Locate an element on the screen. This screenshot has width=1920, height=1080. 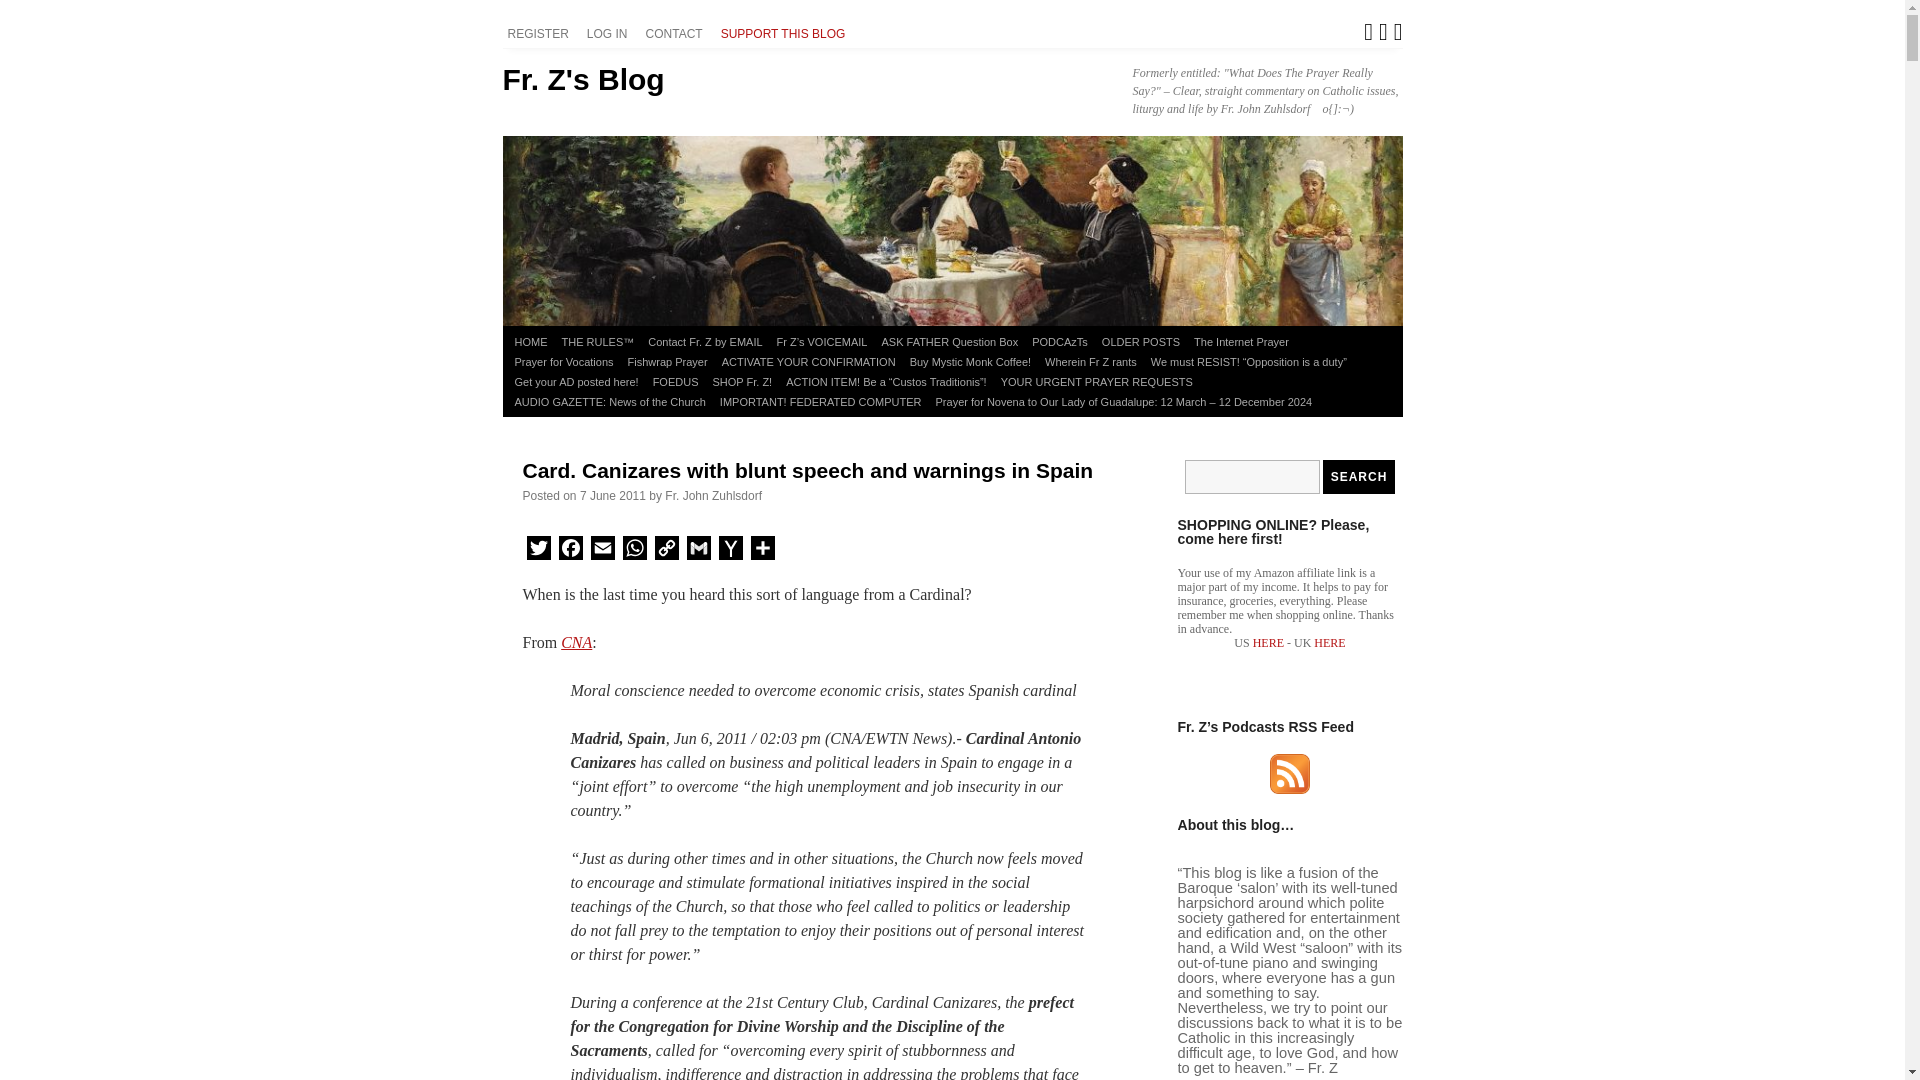
LOG IN is located at coordinates (610, 34).